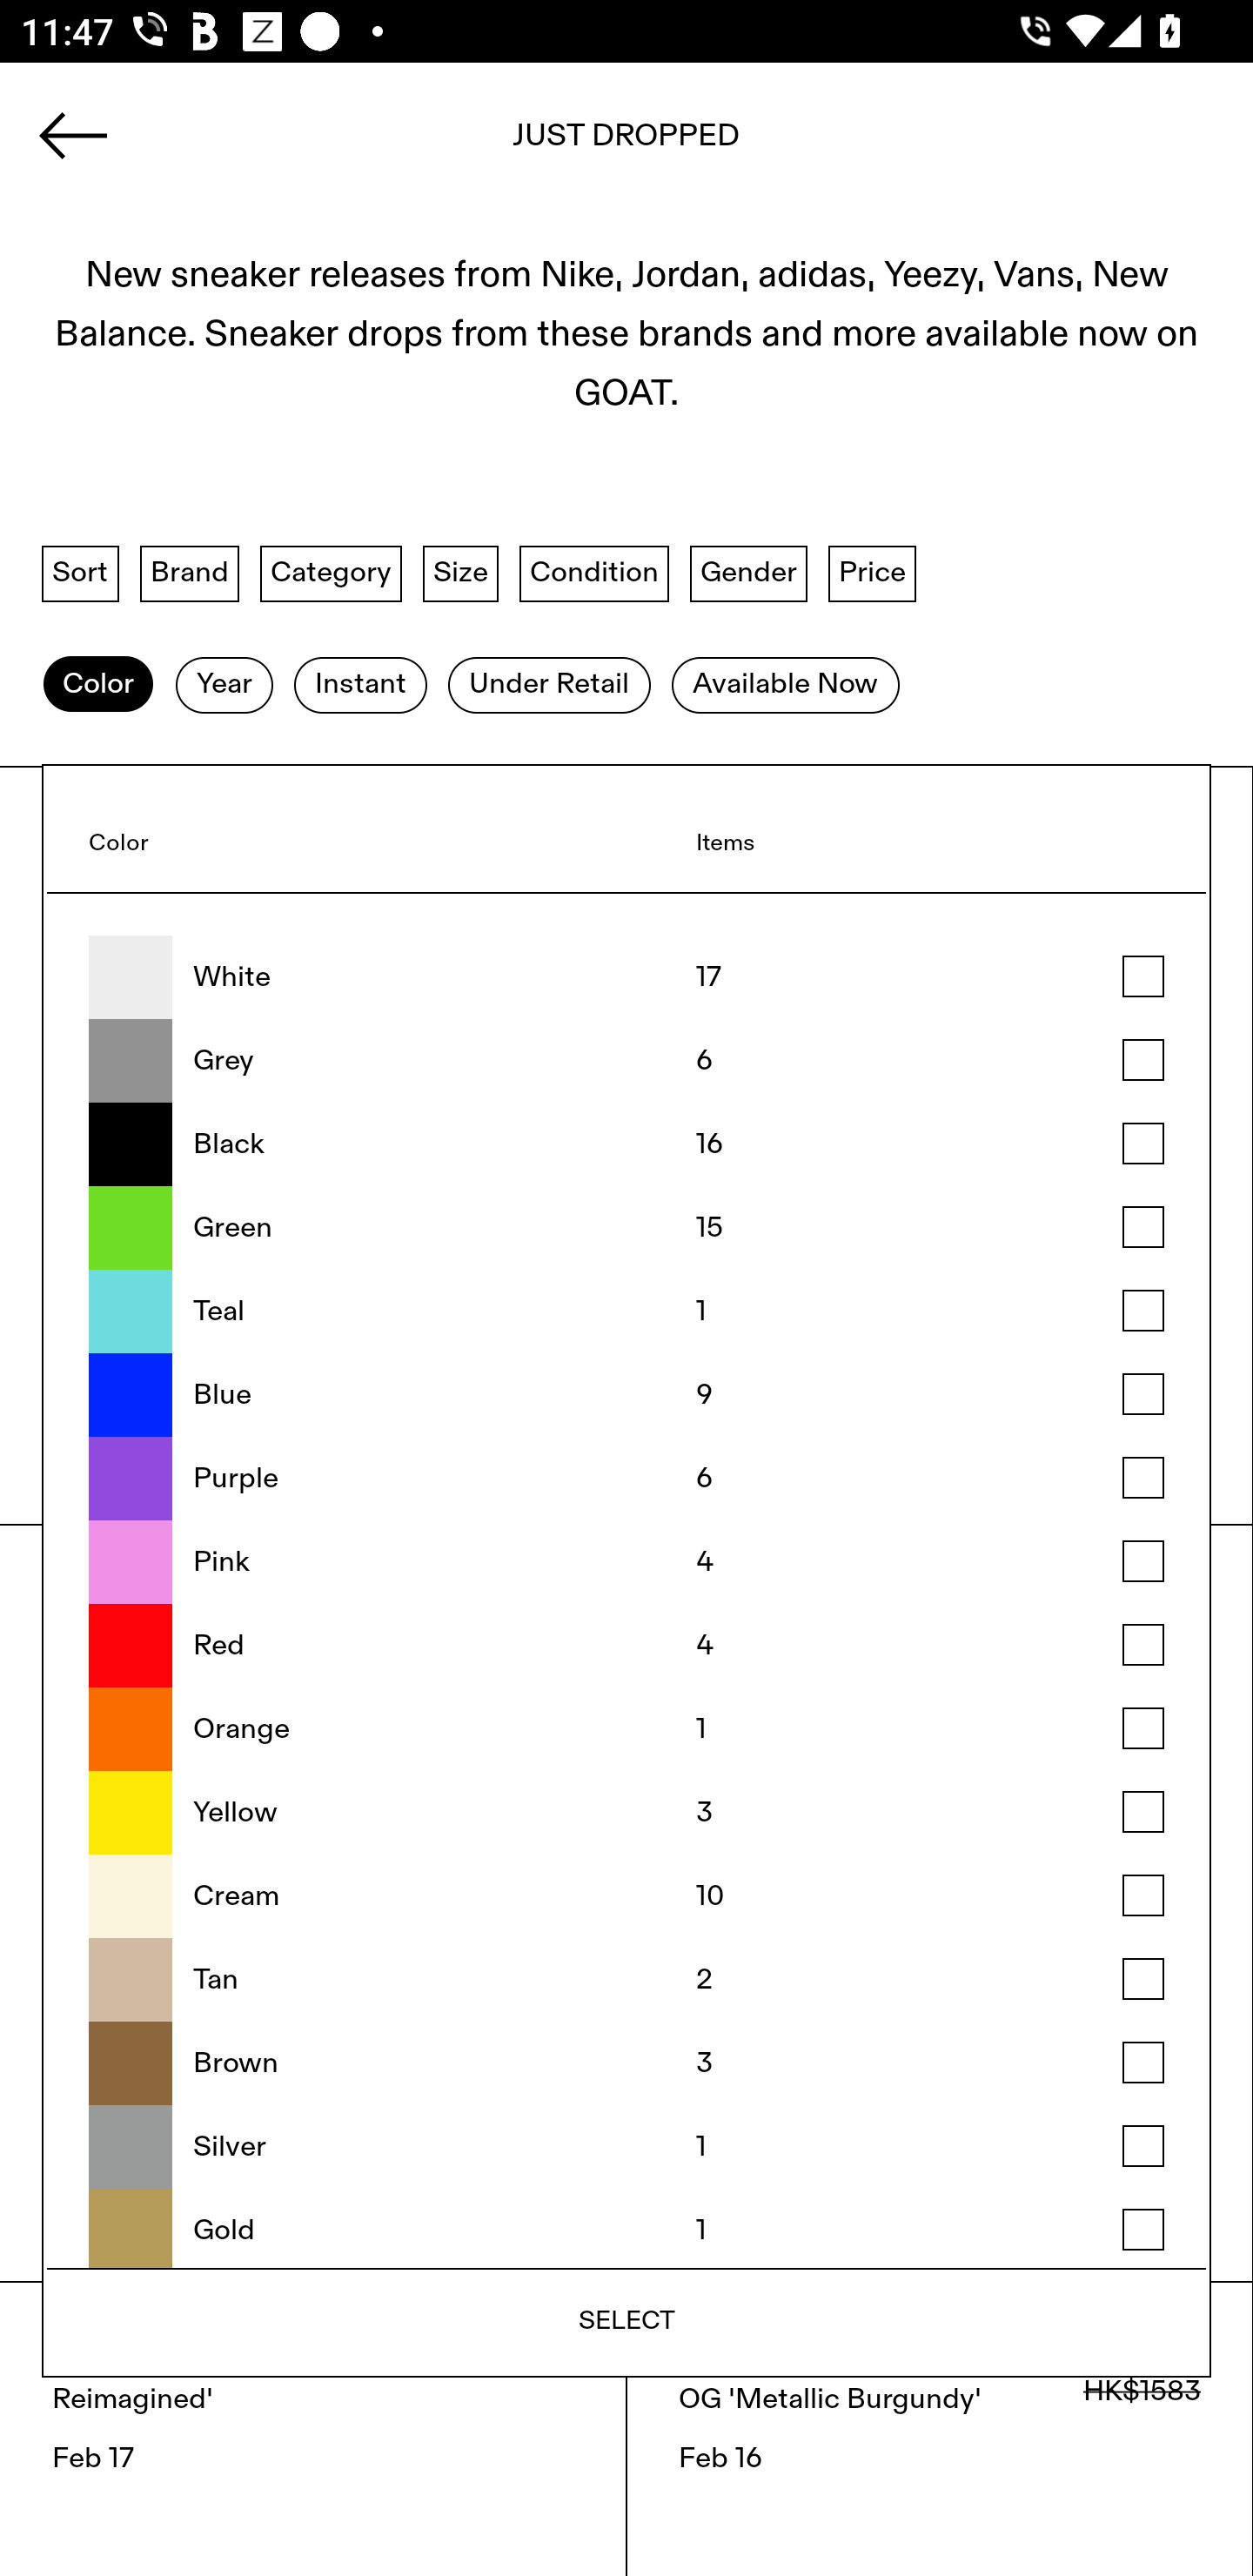 The image size is (1253, 2576). What do you see at coordinates (626, 1227) in the screenshot?
I see `Green 15` at bounding box center [626, 1227].